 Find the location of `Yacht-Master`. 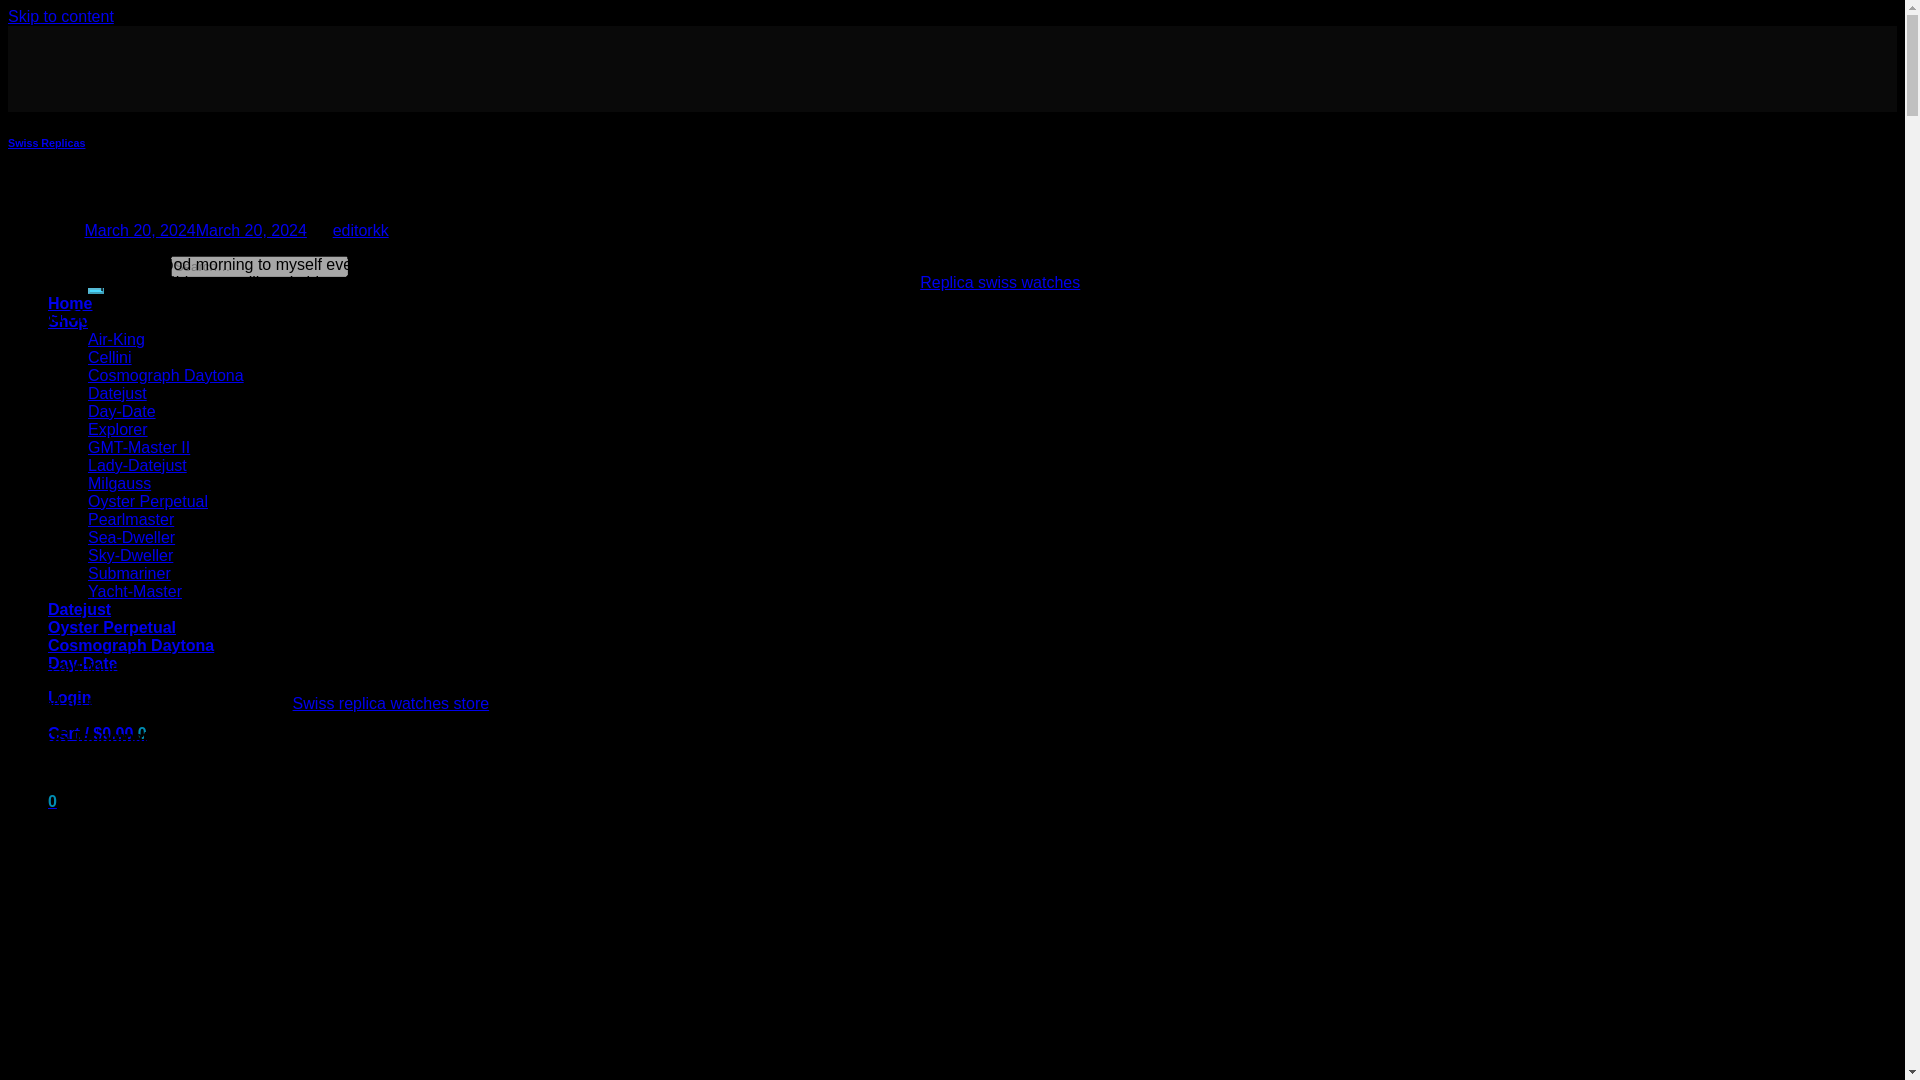

Yacht-Master is located at coordinates (135, 592).